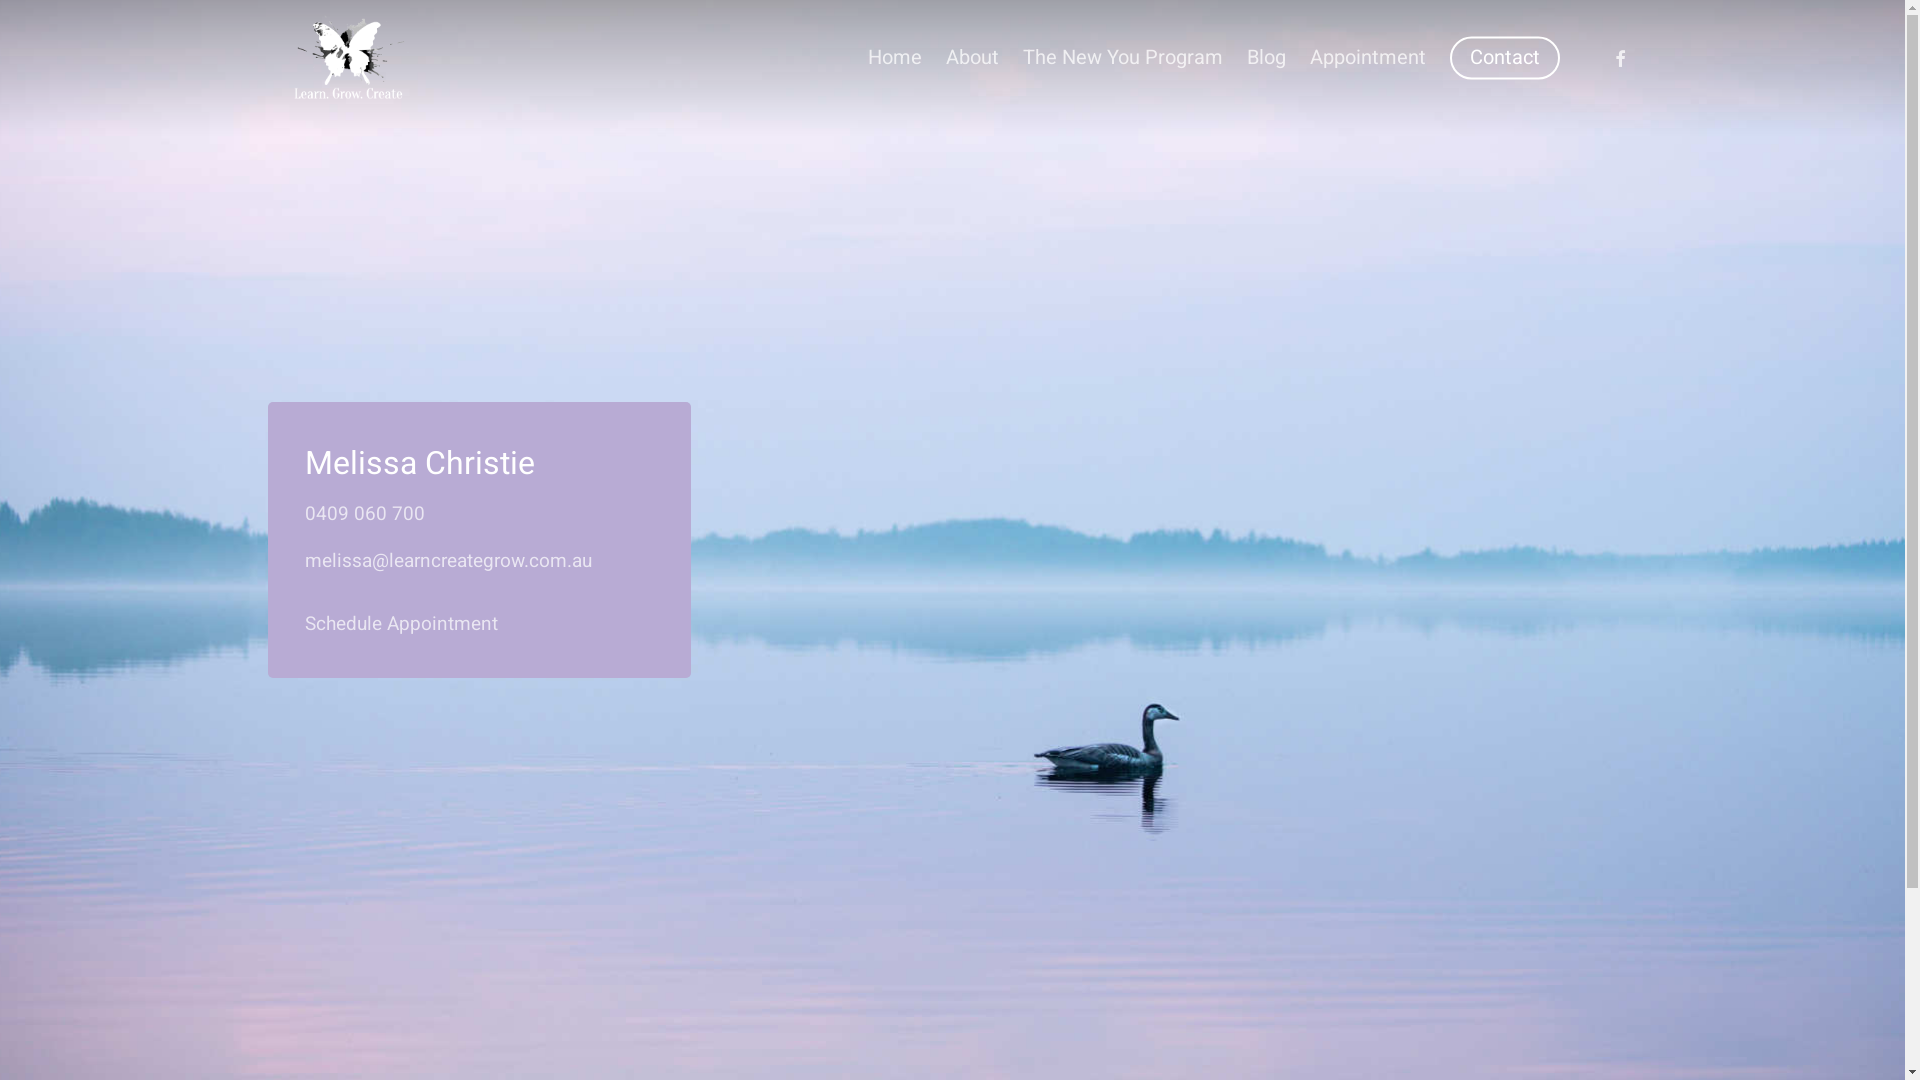  What do you see at coordinates (1266, 57) in the screenshot?
I see `Blog` at bounding box center [1266, 57].